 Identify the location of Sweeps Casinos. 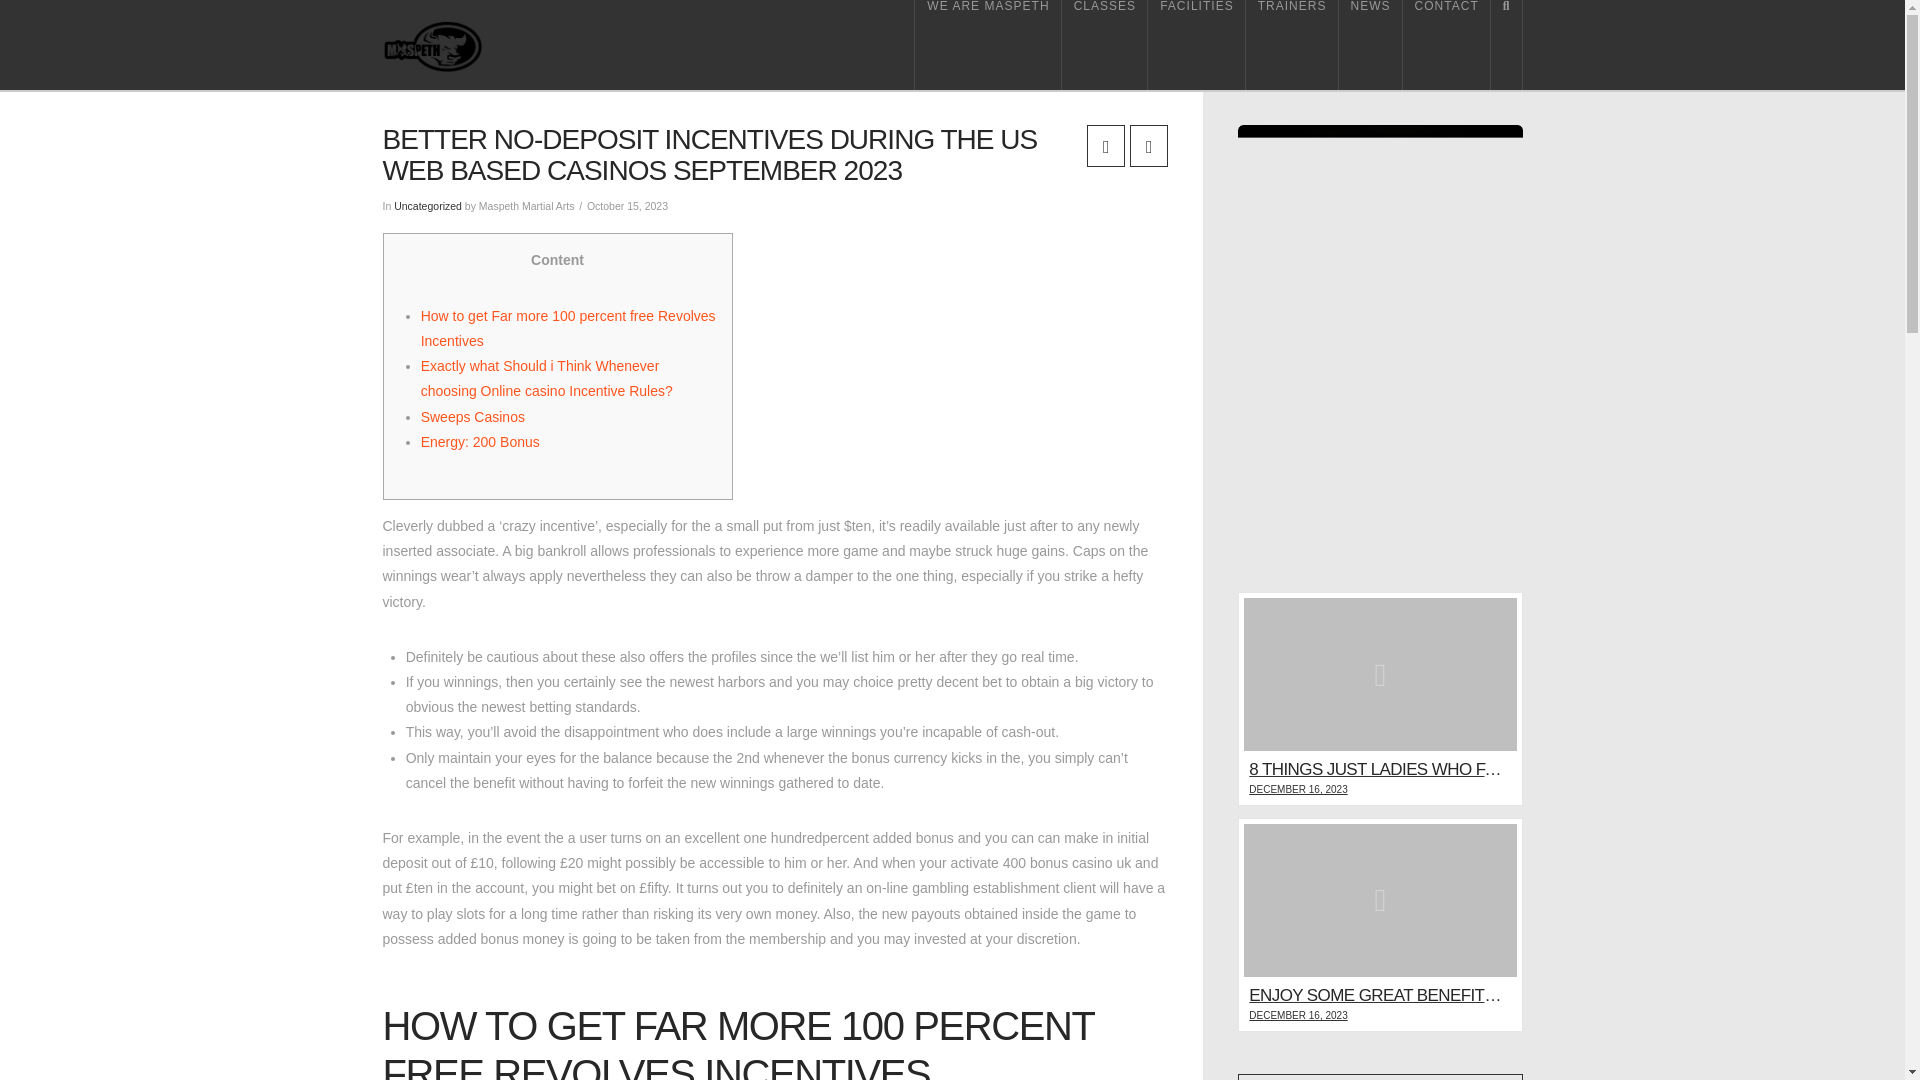
(472, 417).